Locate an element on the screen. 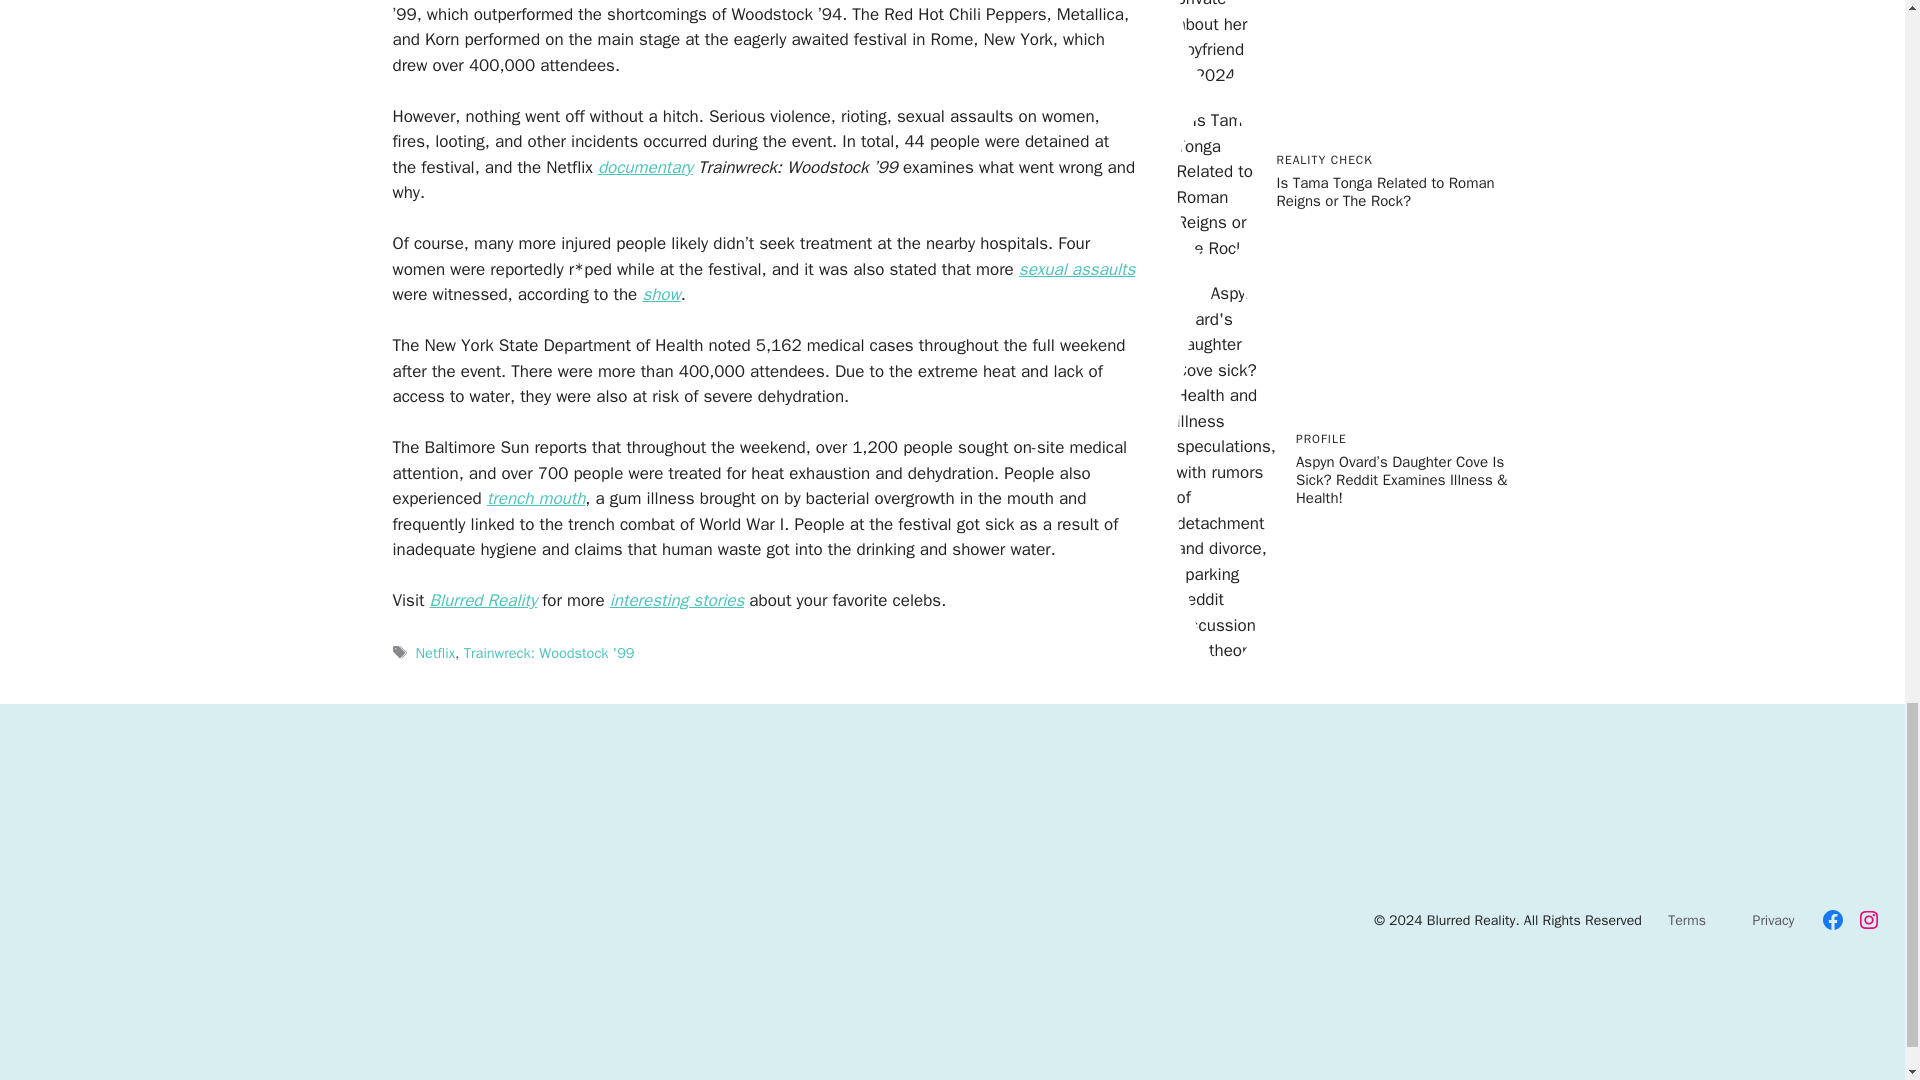  Trainwreck: Woodstock '99 is located at coordinates (550, 652).